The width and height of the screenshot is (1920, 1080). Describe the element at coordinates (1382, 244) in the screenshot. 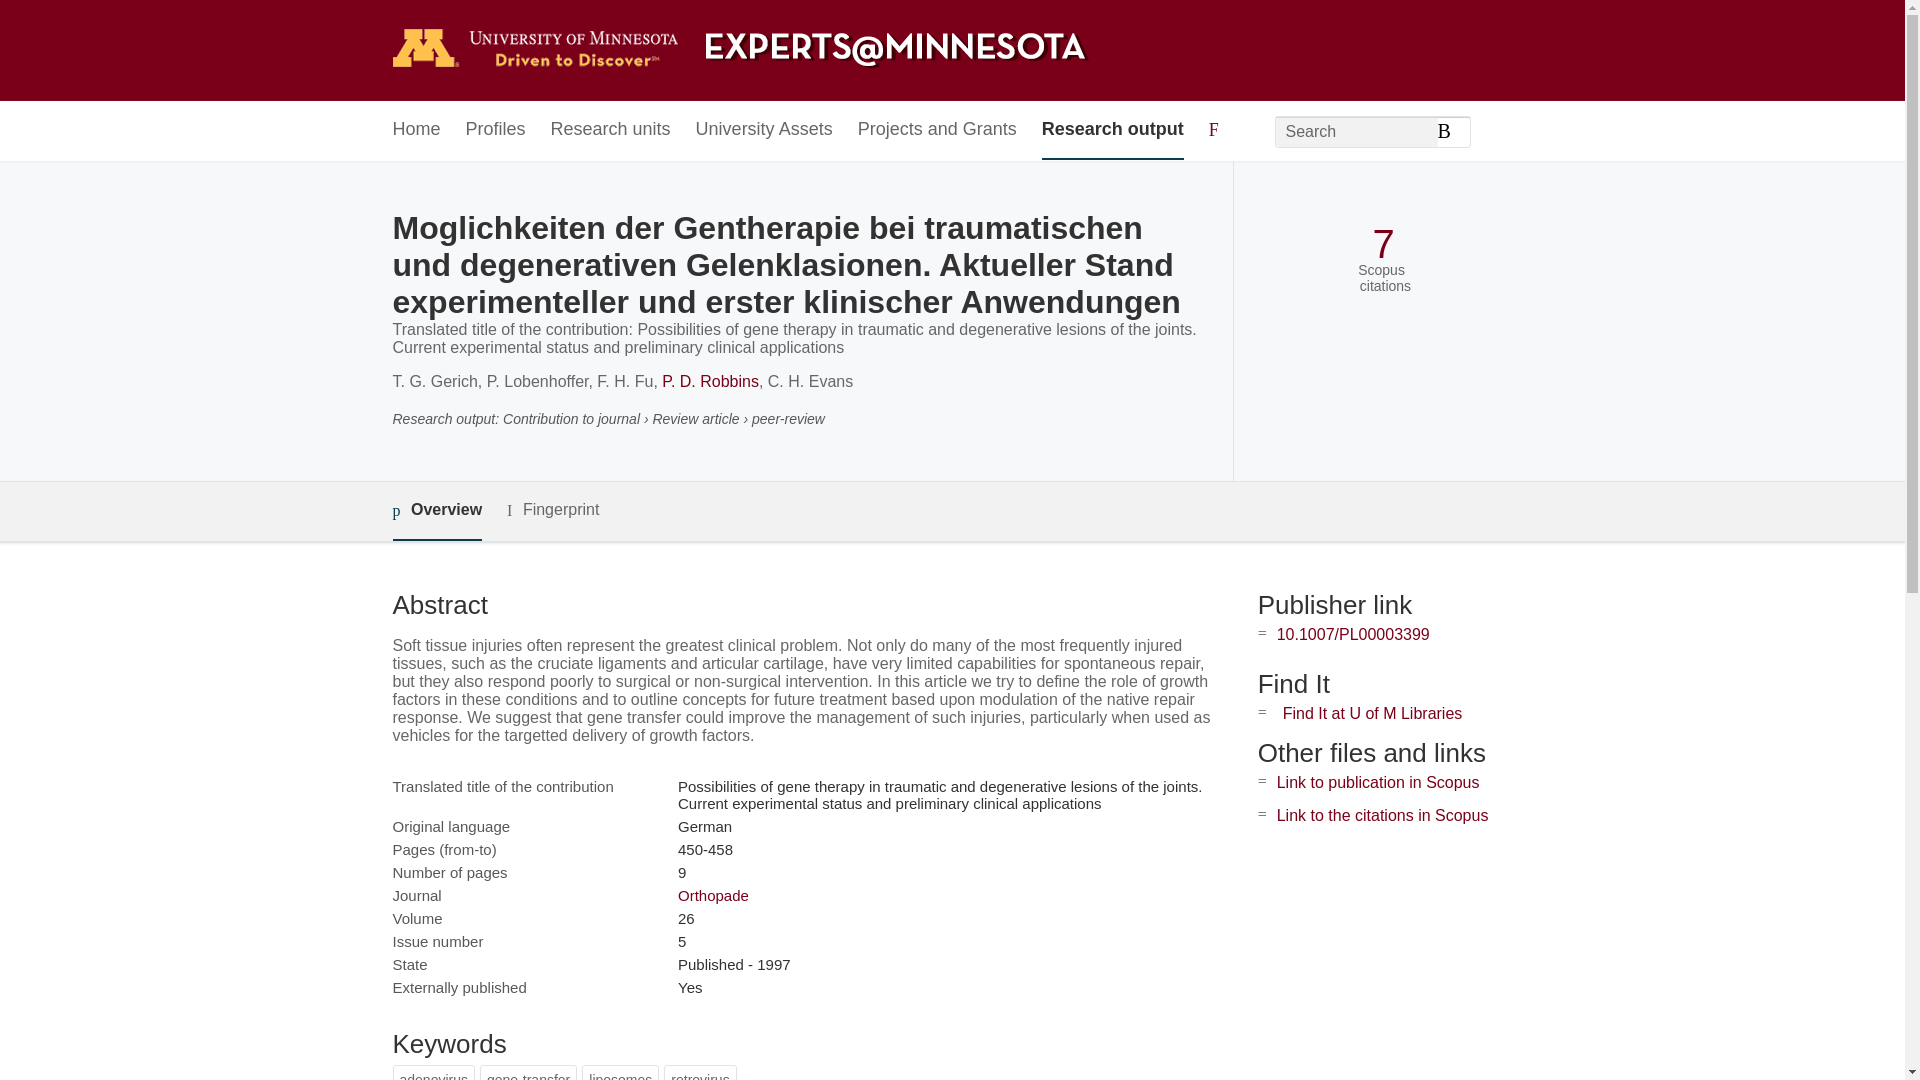

I see `7` at that location.